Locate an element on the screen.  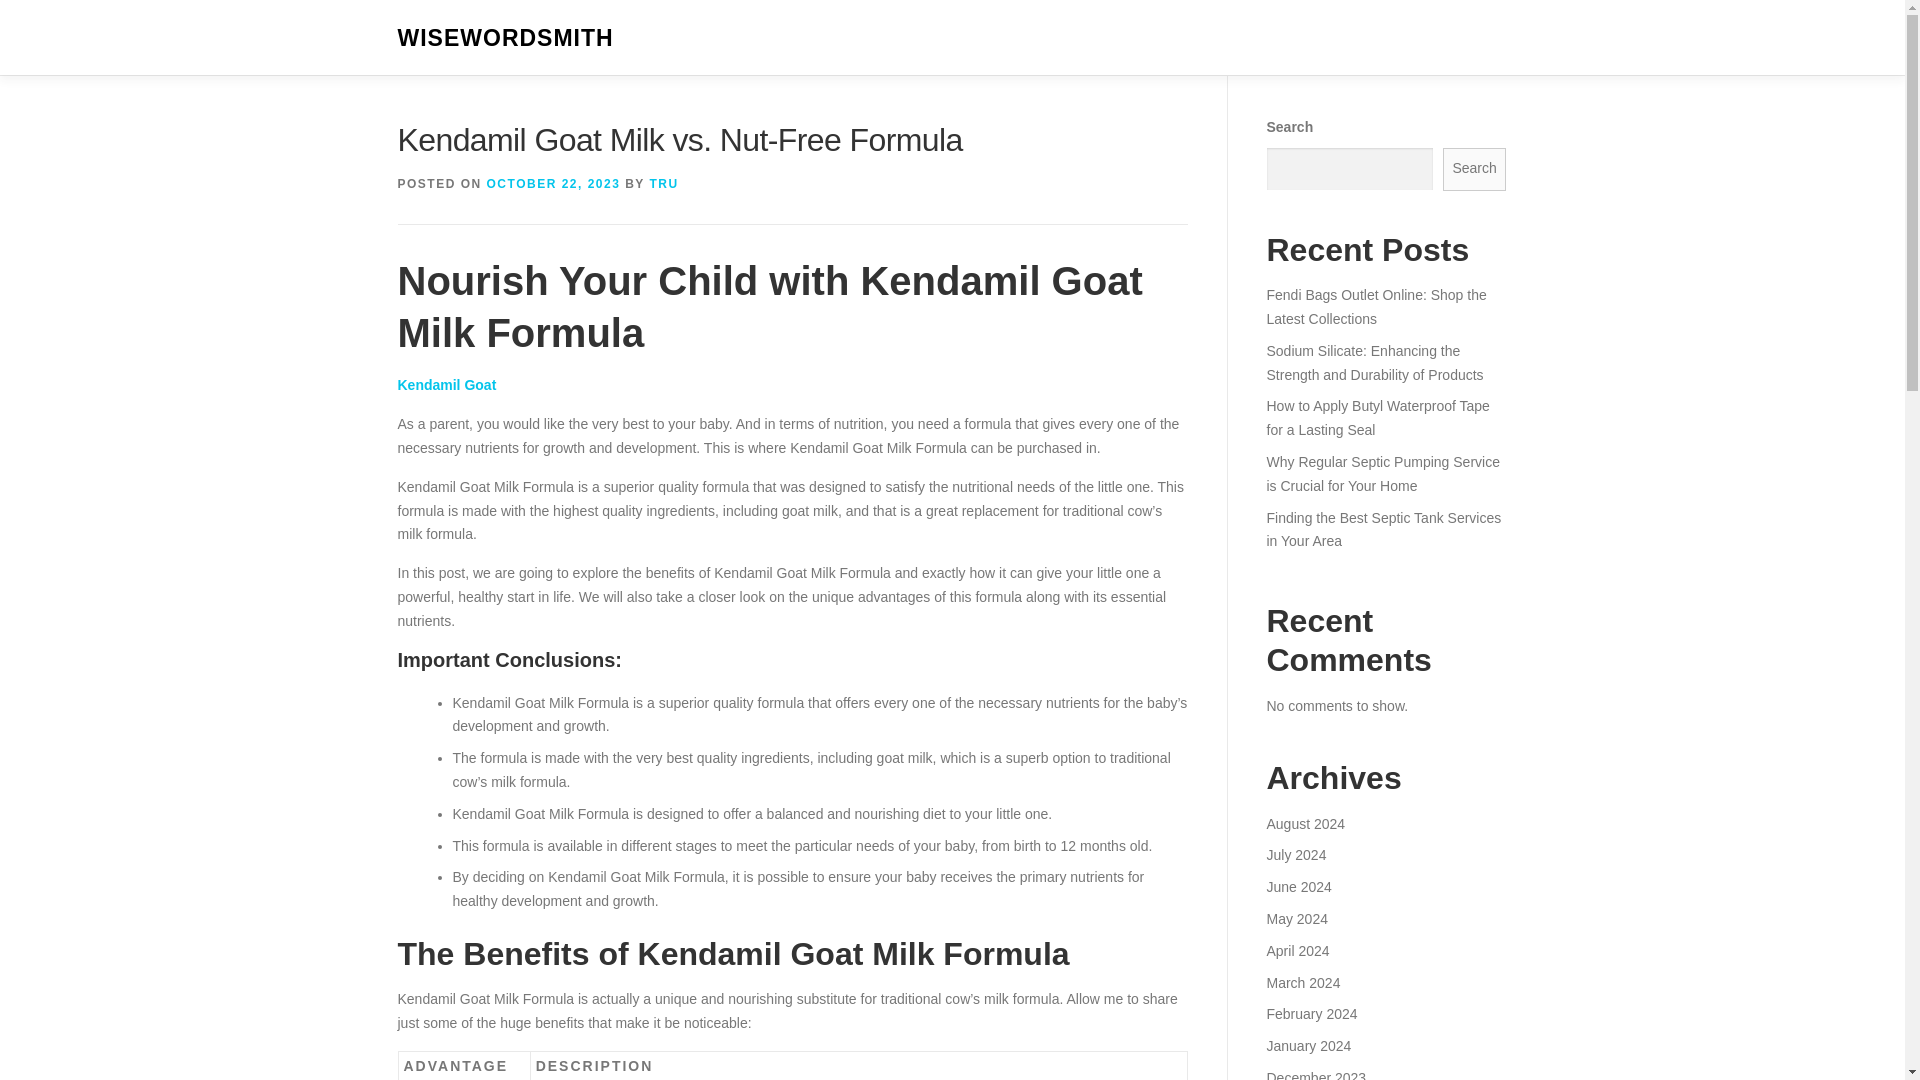
July 2024 is located at coordinates (1296, 854).